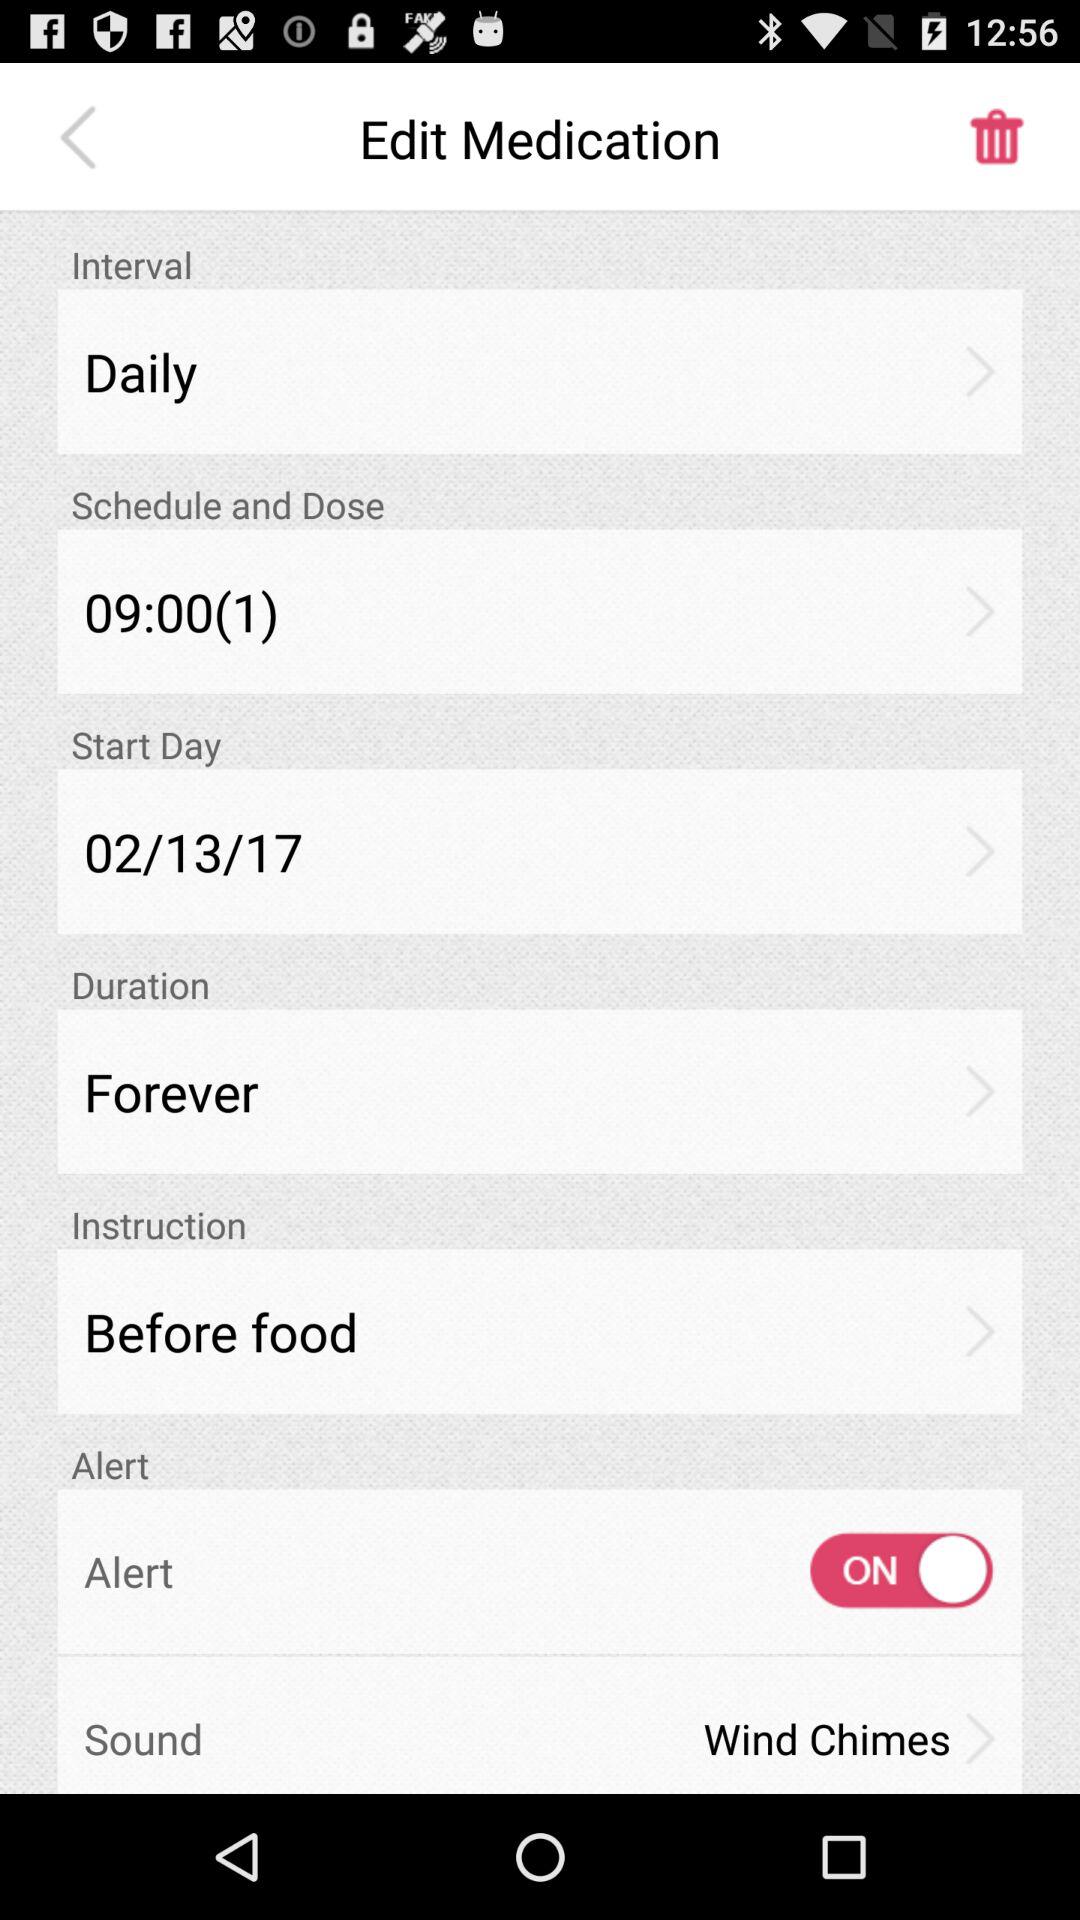  What do you see at coordinates (540, 611) in the screenshot?
I see `turn on item above start day` at bounding box center [540, 611].